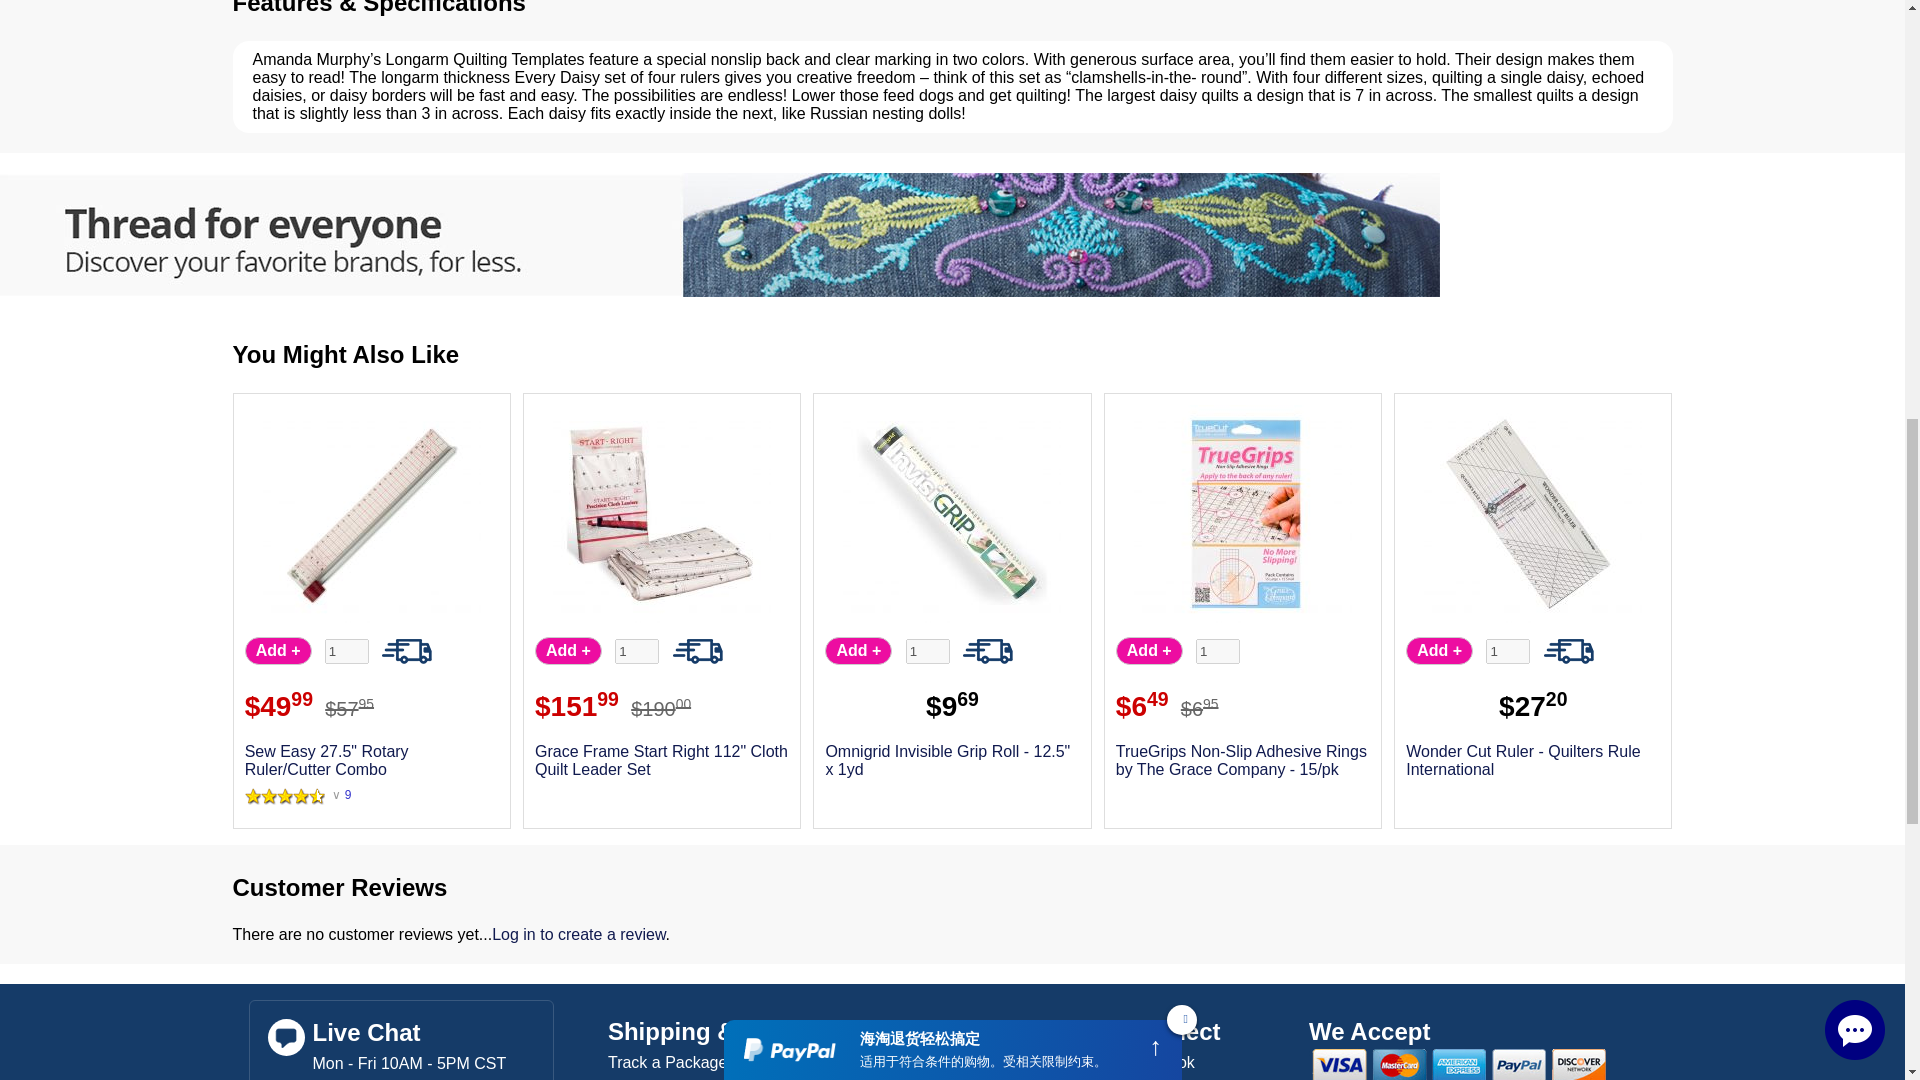 Image resolution: width=1920 pixels, height=1080 pixels. Describe the element at coordinates (636, 652) in the screenshot. I see `1` at that location.